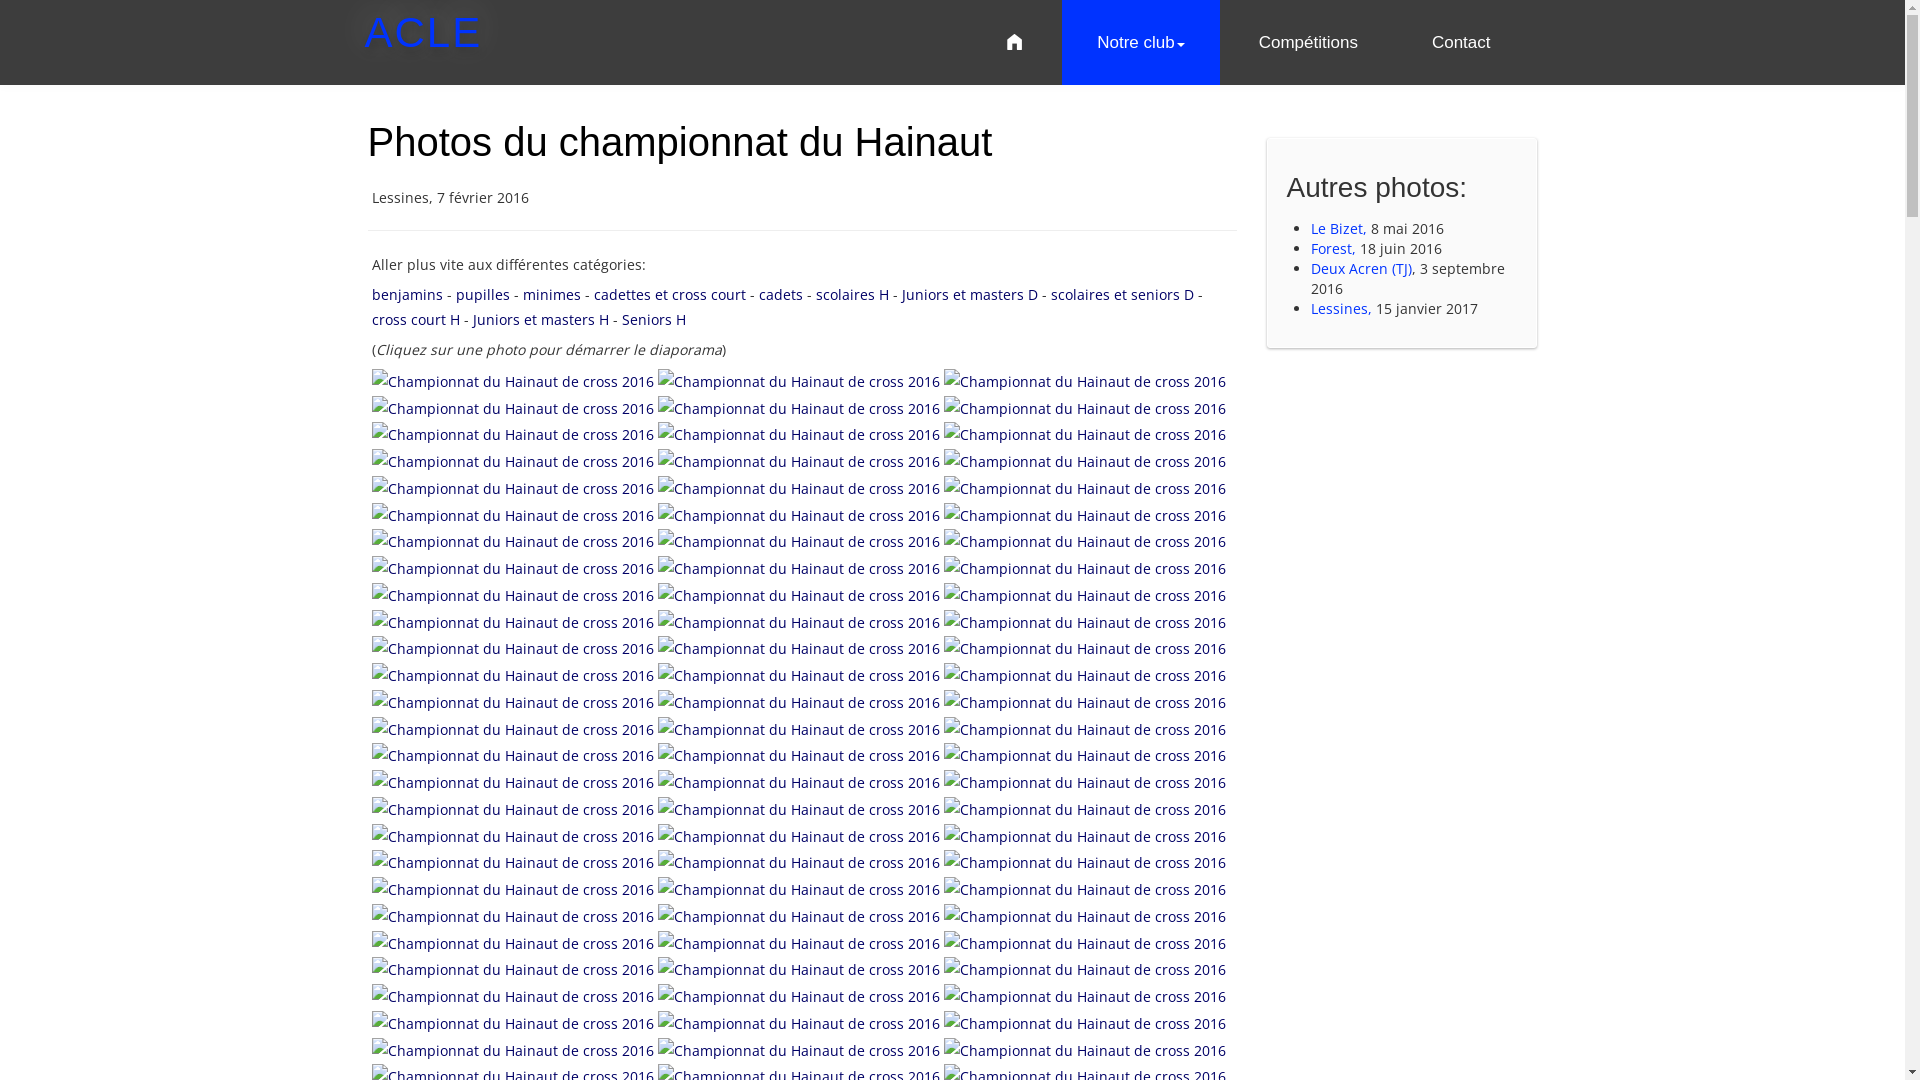 Image resolution: width=1920 pixels, height=1080 pixels. What do you see at coordinates (1140, 42) in the screenshot?
I see `Notre club` at bounding box center [1140, 42].